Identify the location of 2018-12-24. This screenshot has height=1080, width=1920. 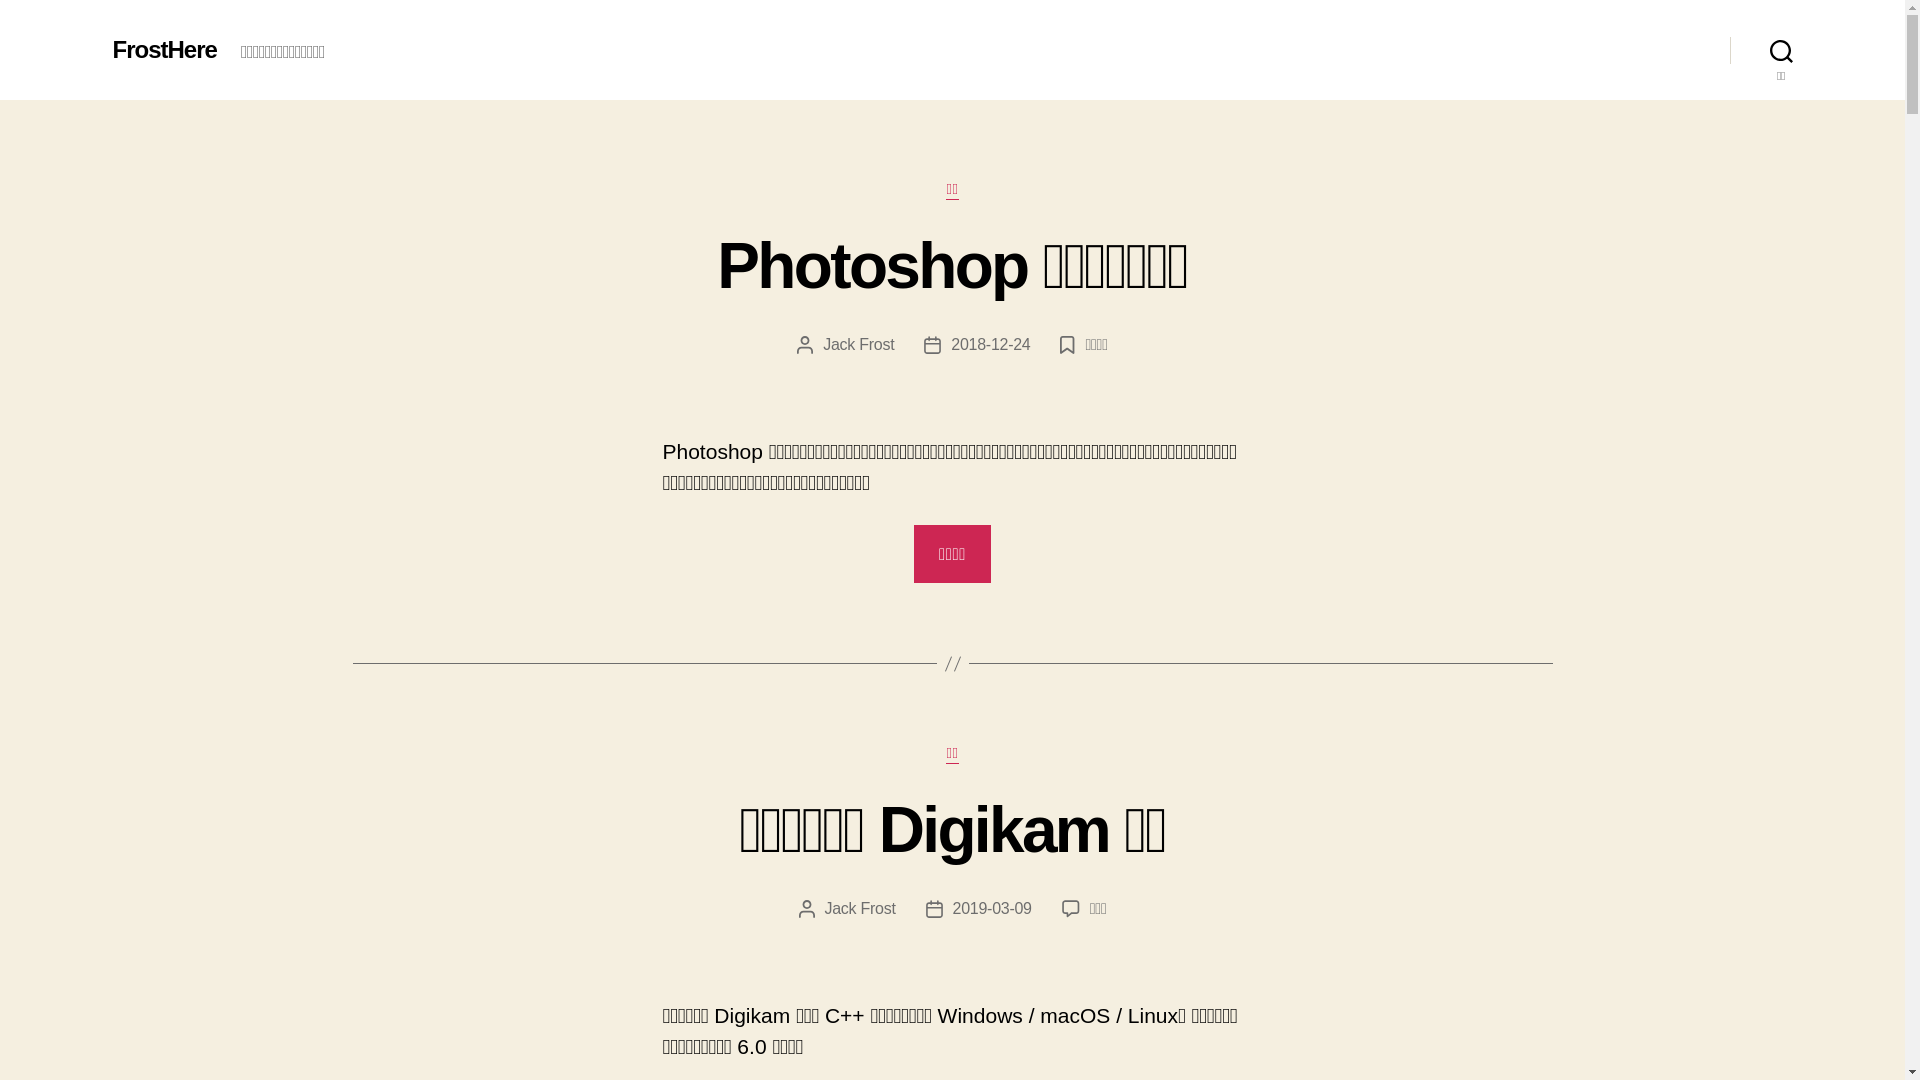
(990, 344).